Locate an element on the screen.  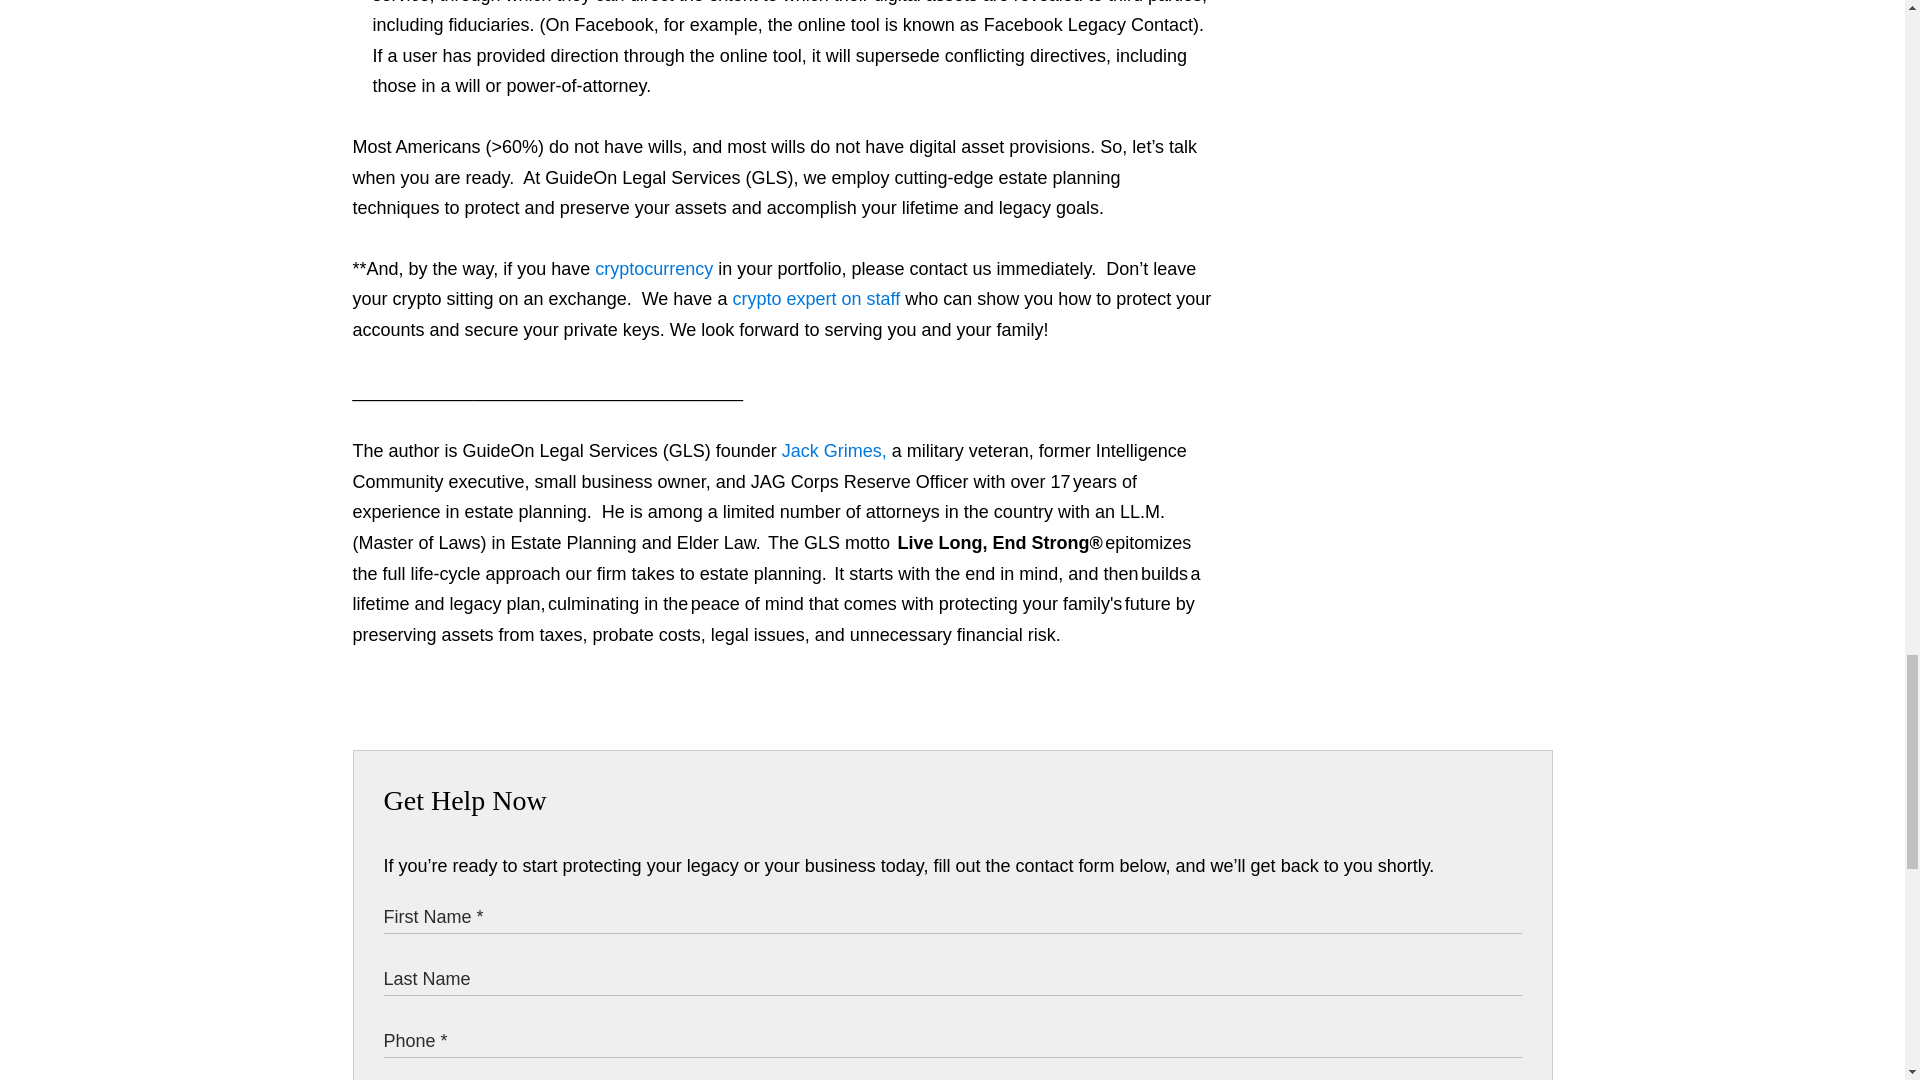
Jack Grimes, is located at coordinates (834, 450).